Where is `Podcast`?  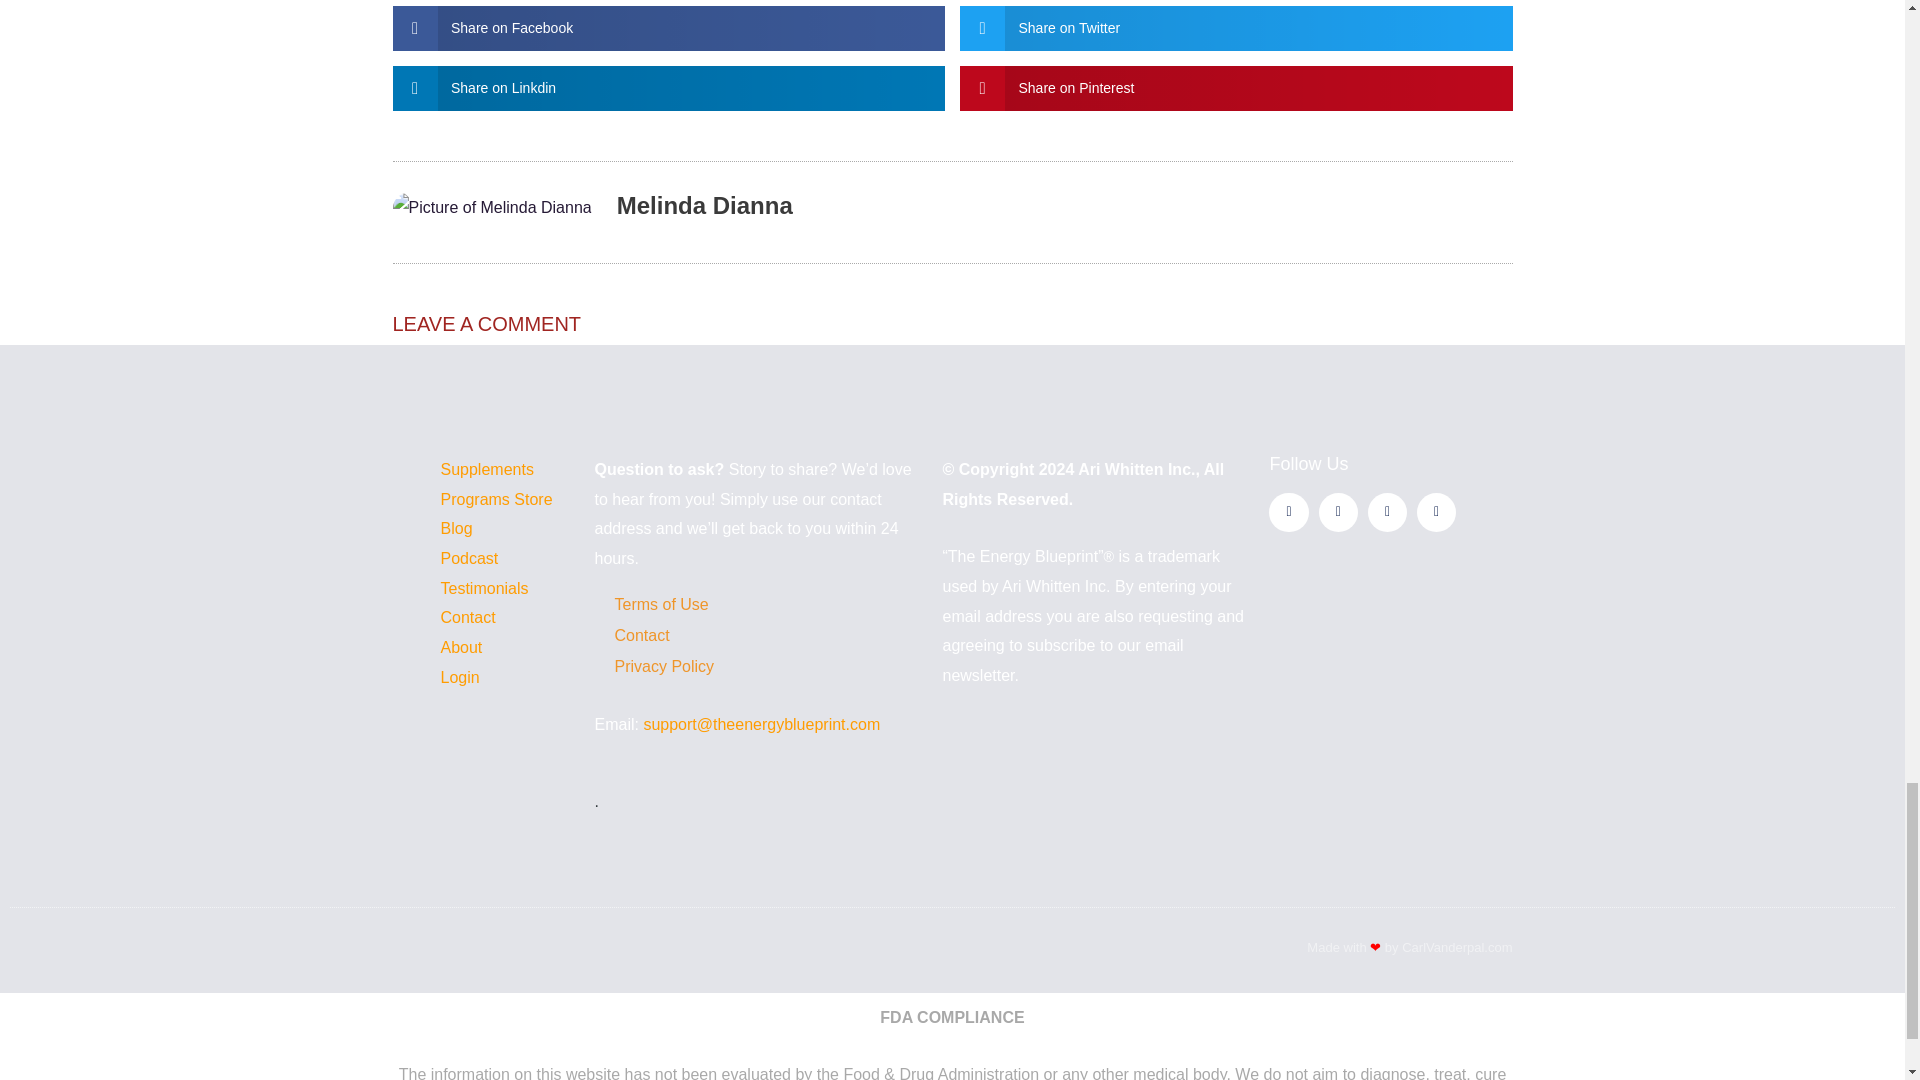 Podcast is located at coordinates (468, 558).